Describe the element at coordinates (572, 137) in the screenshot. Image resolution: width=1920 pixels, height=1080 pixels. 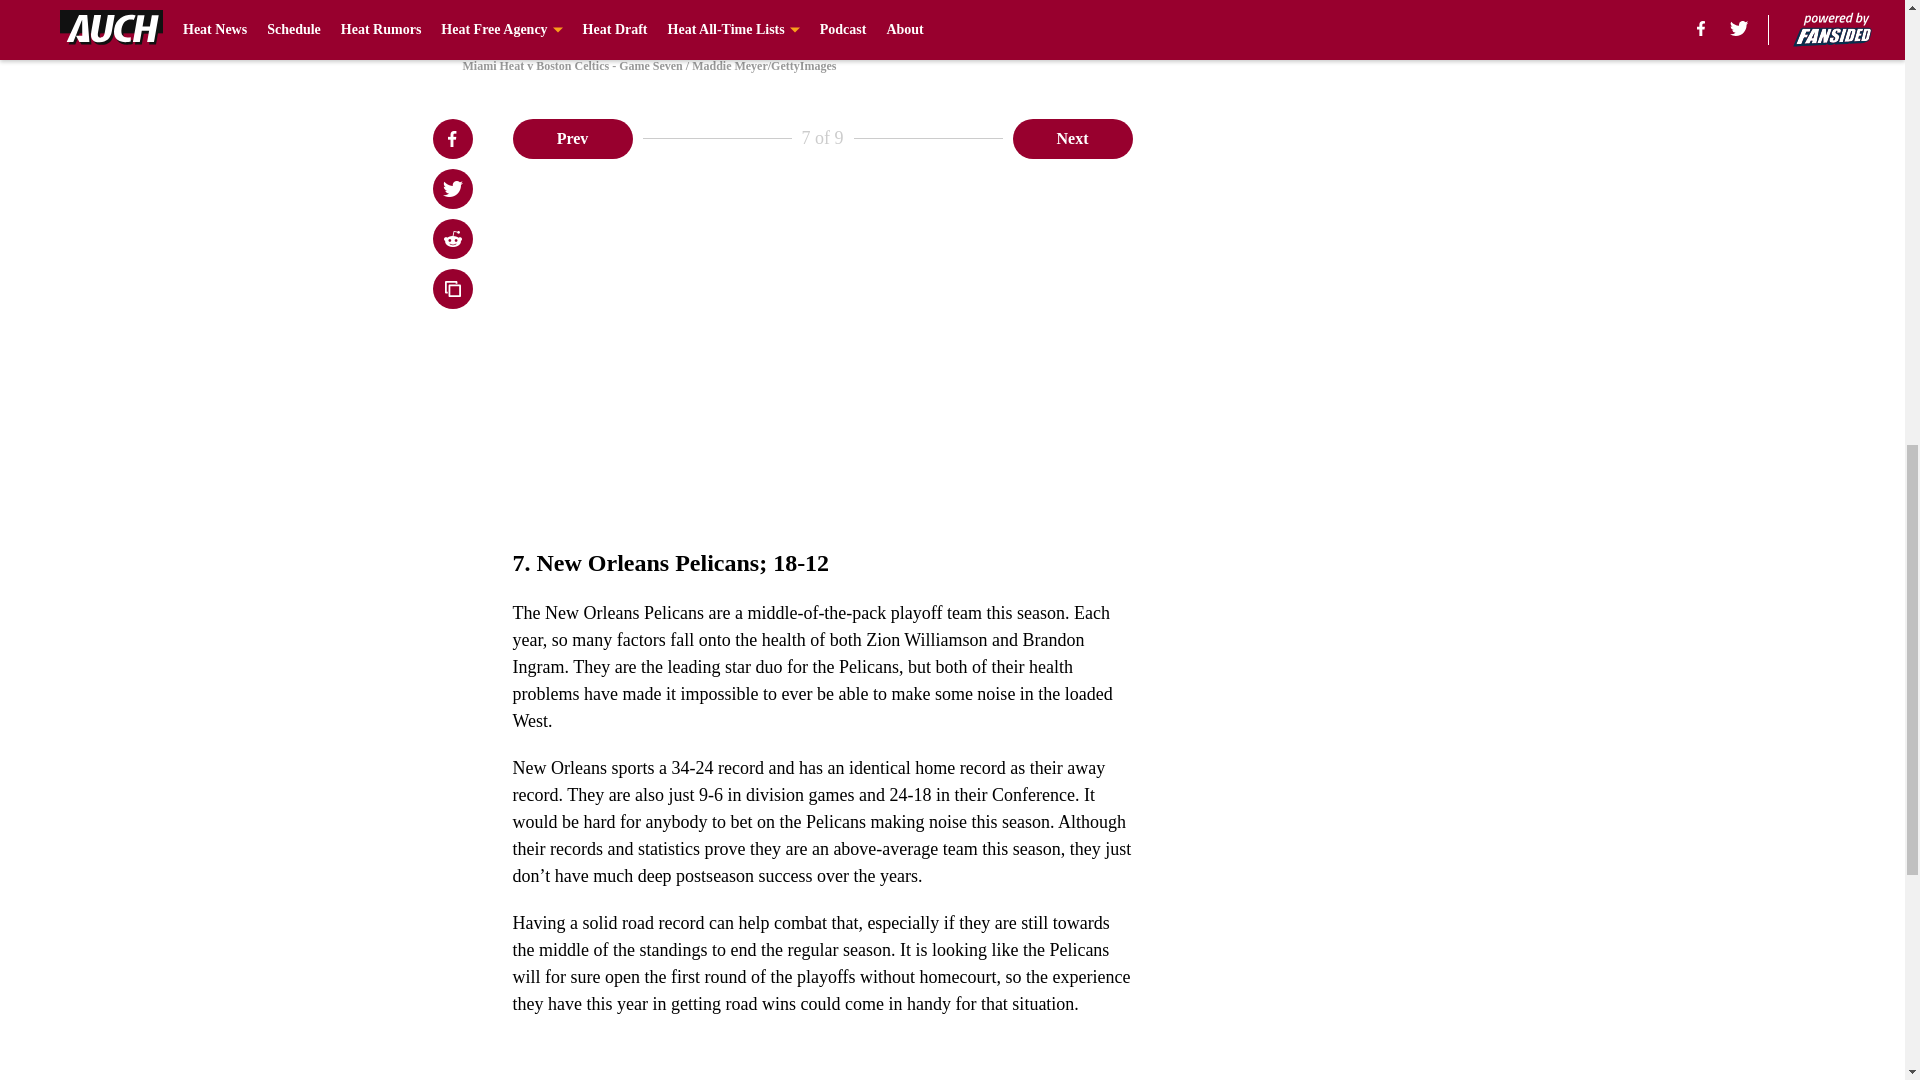
I see `Prev` at that location.